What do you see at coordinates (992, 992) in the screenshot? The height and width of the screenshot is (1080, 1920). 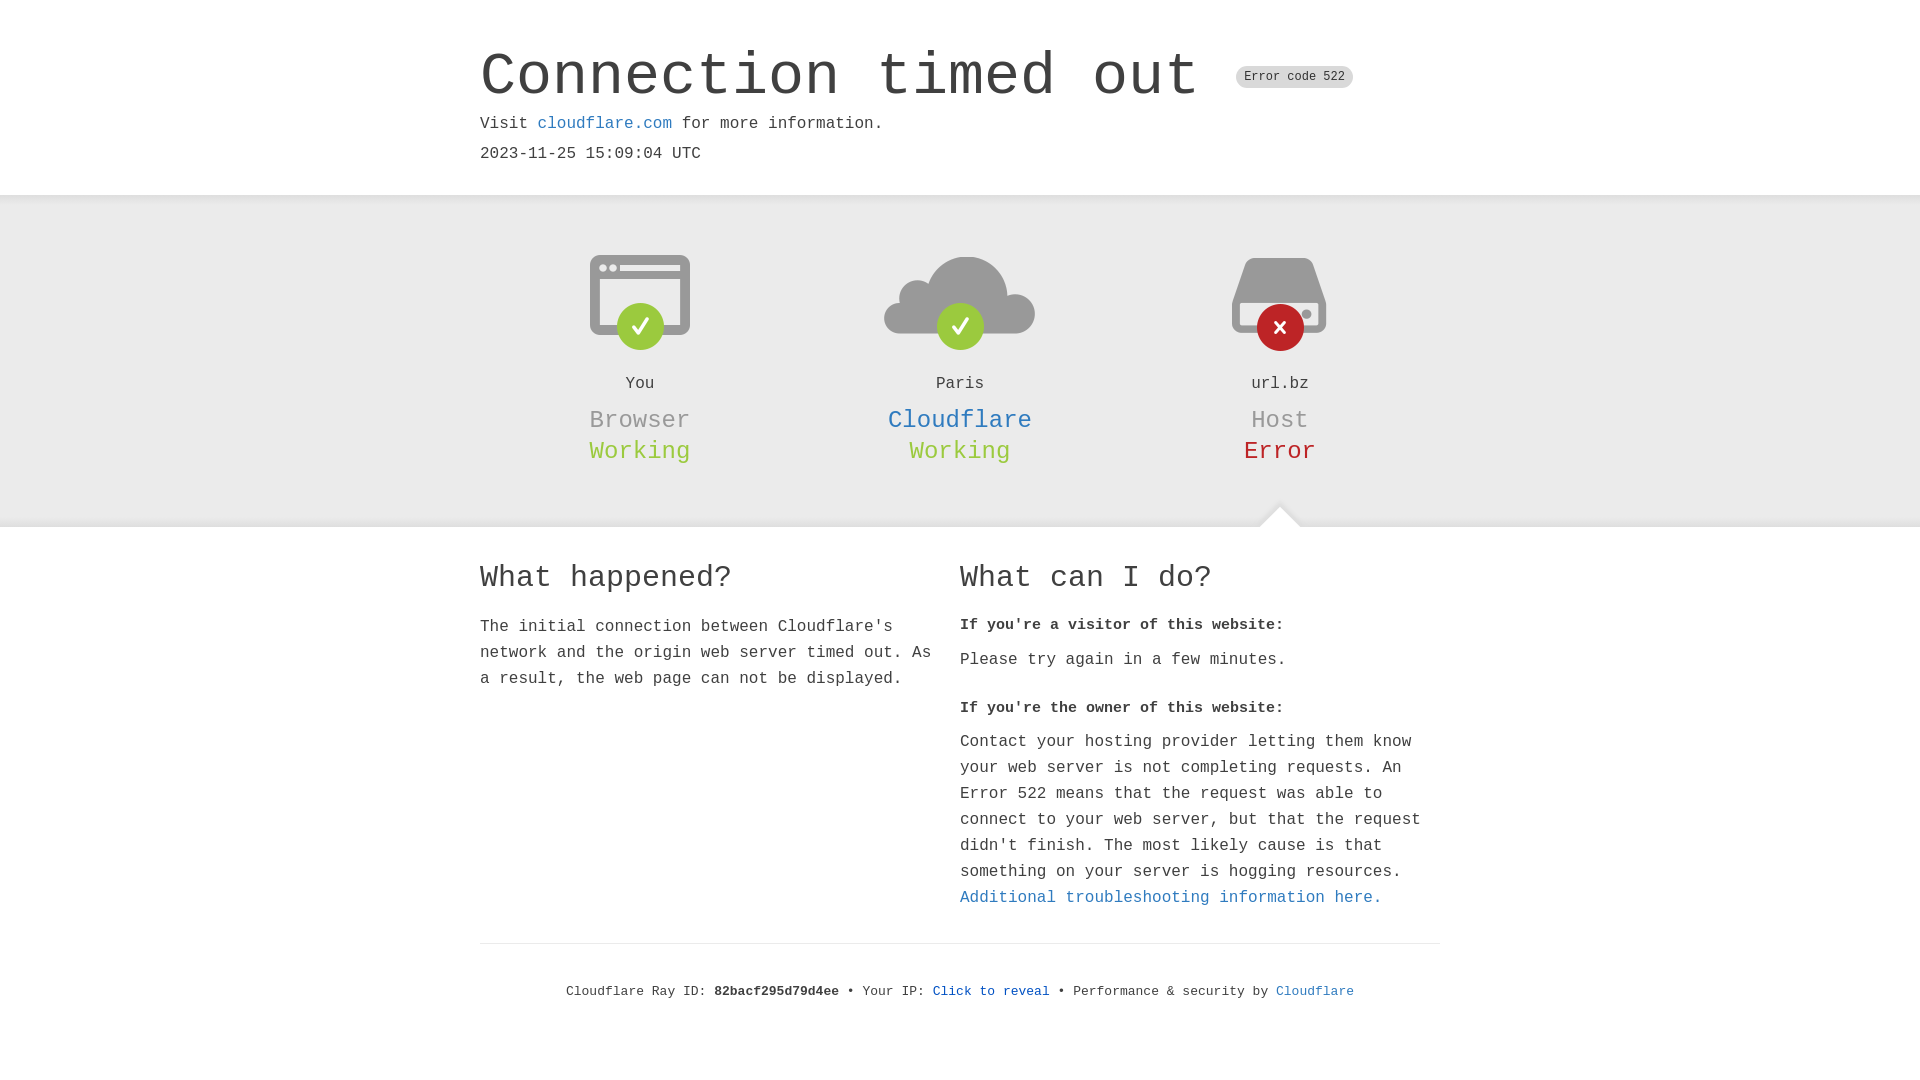 I see `Click to reveal` at bounding box center [992, 992].